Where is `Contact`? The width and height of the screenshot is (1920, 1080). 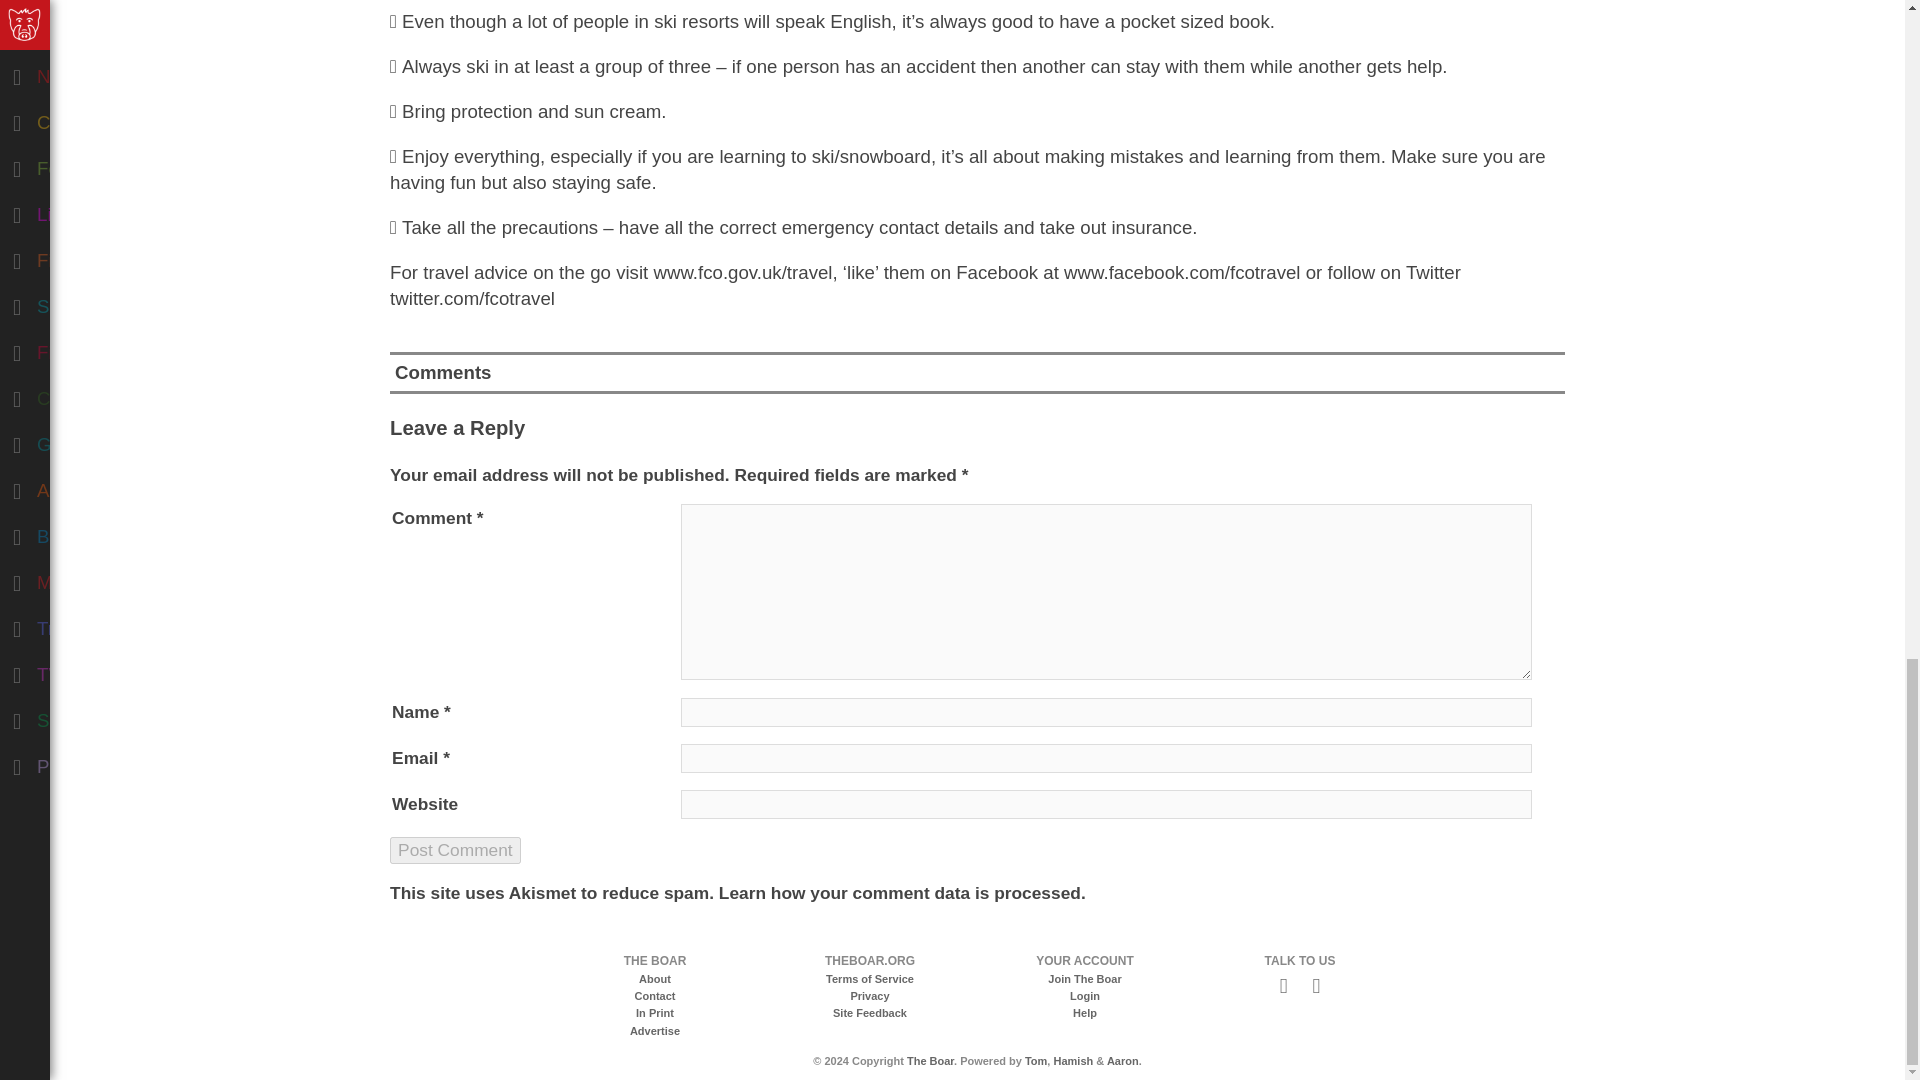
Contact is located at coordinates (655, 996).